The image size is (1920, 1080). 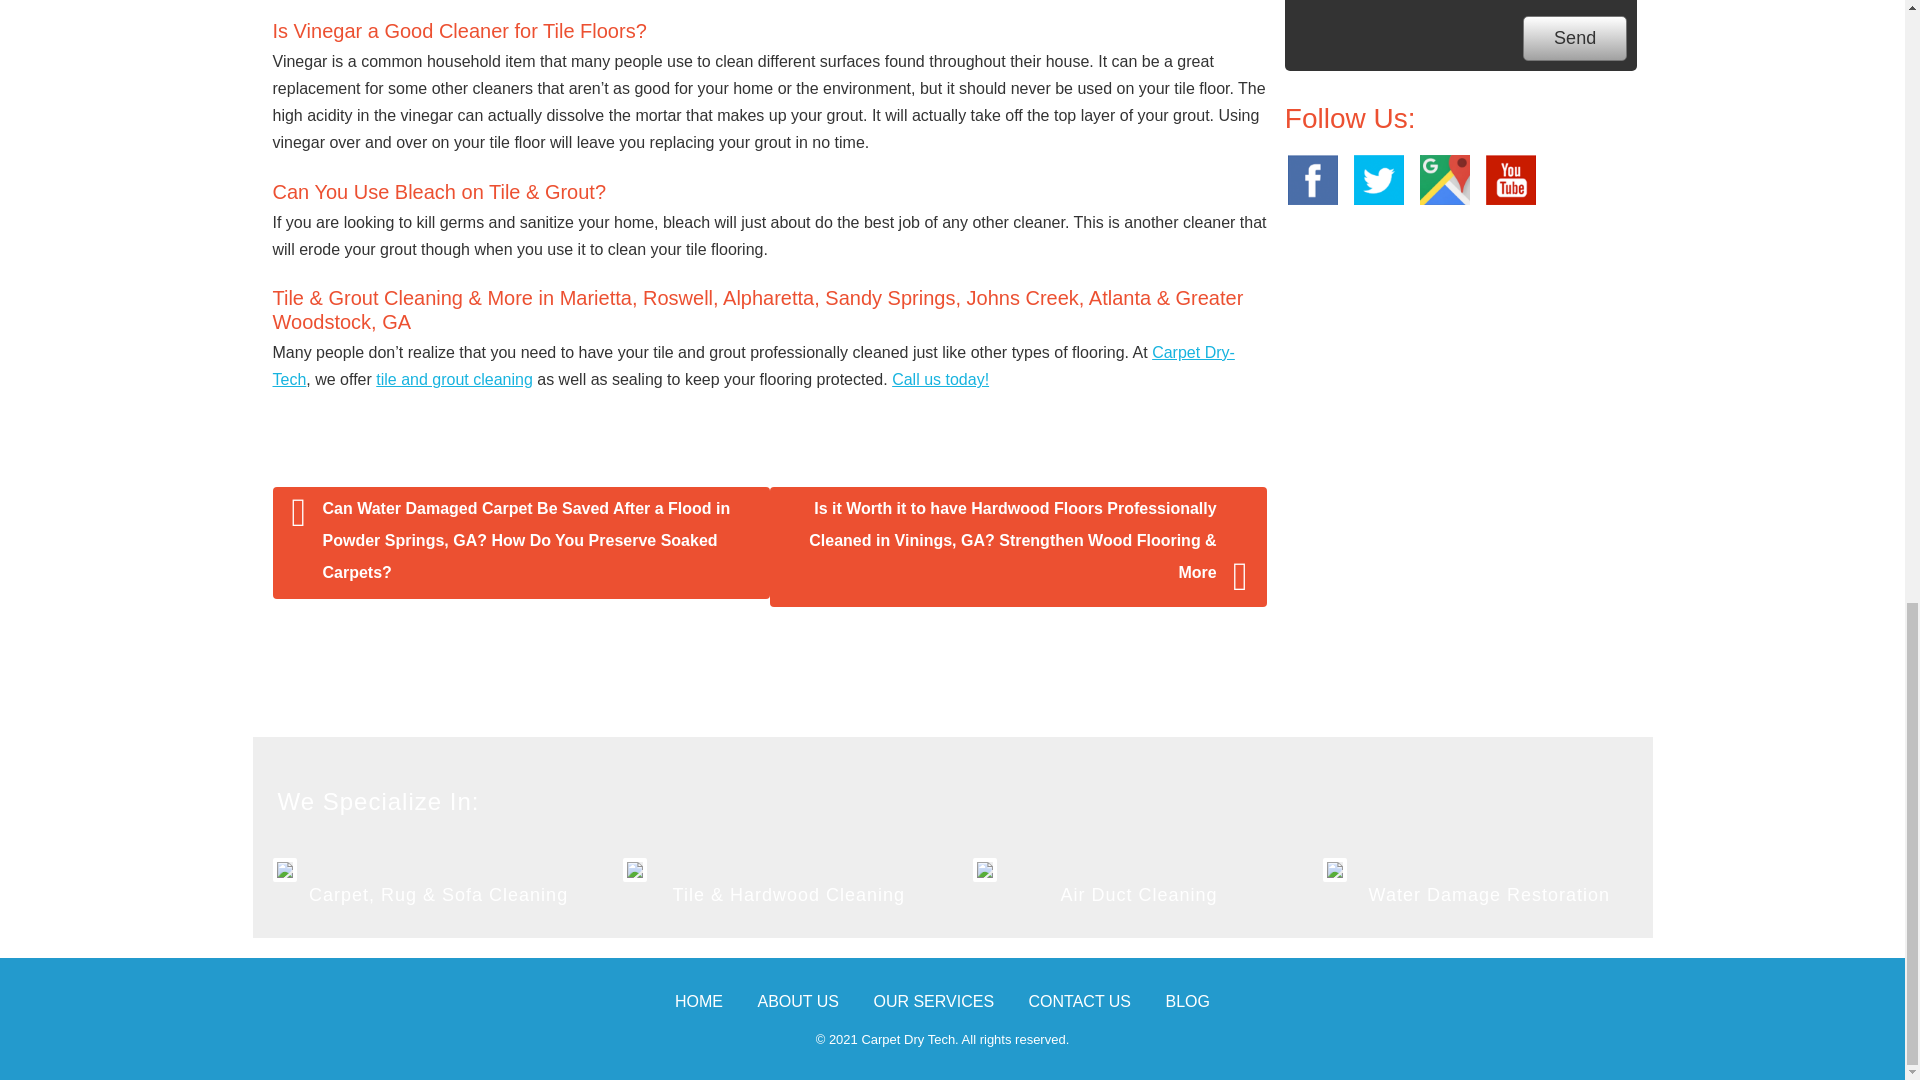 I want to click on Send, so click(x=1574, y=38).